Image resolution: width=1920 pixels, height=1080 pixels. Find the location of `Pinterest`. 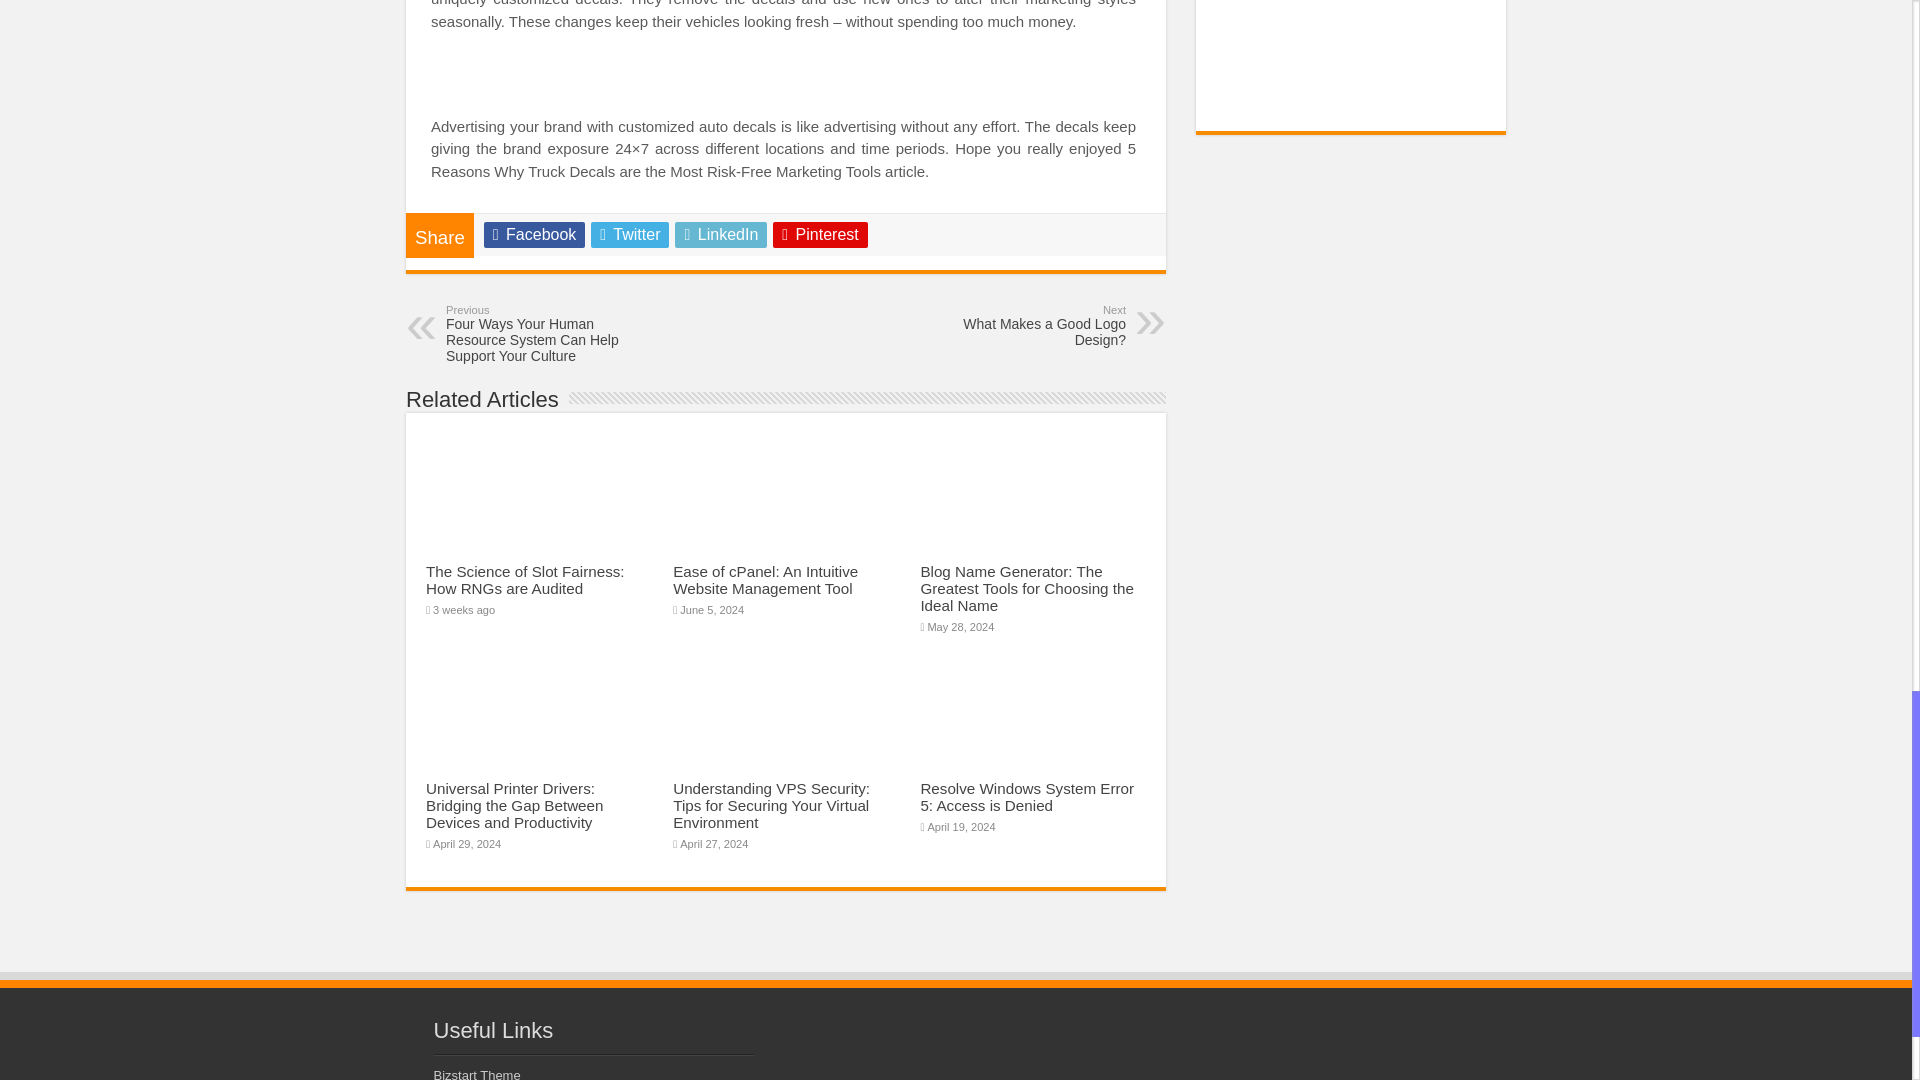

Pinterest is located at coordinates (820, 235).